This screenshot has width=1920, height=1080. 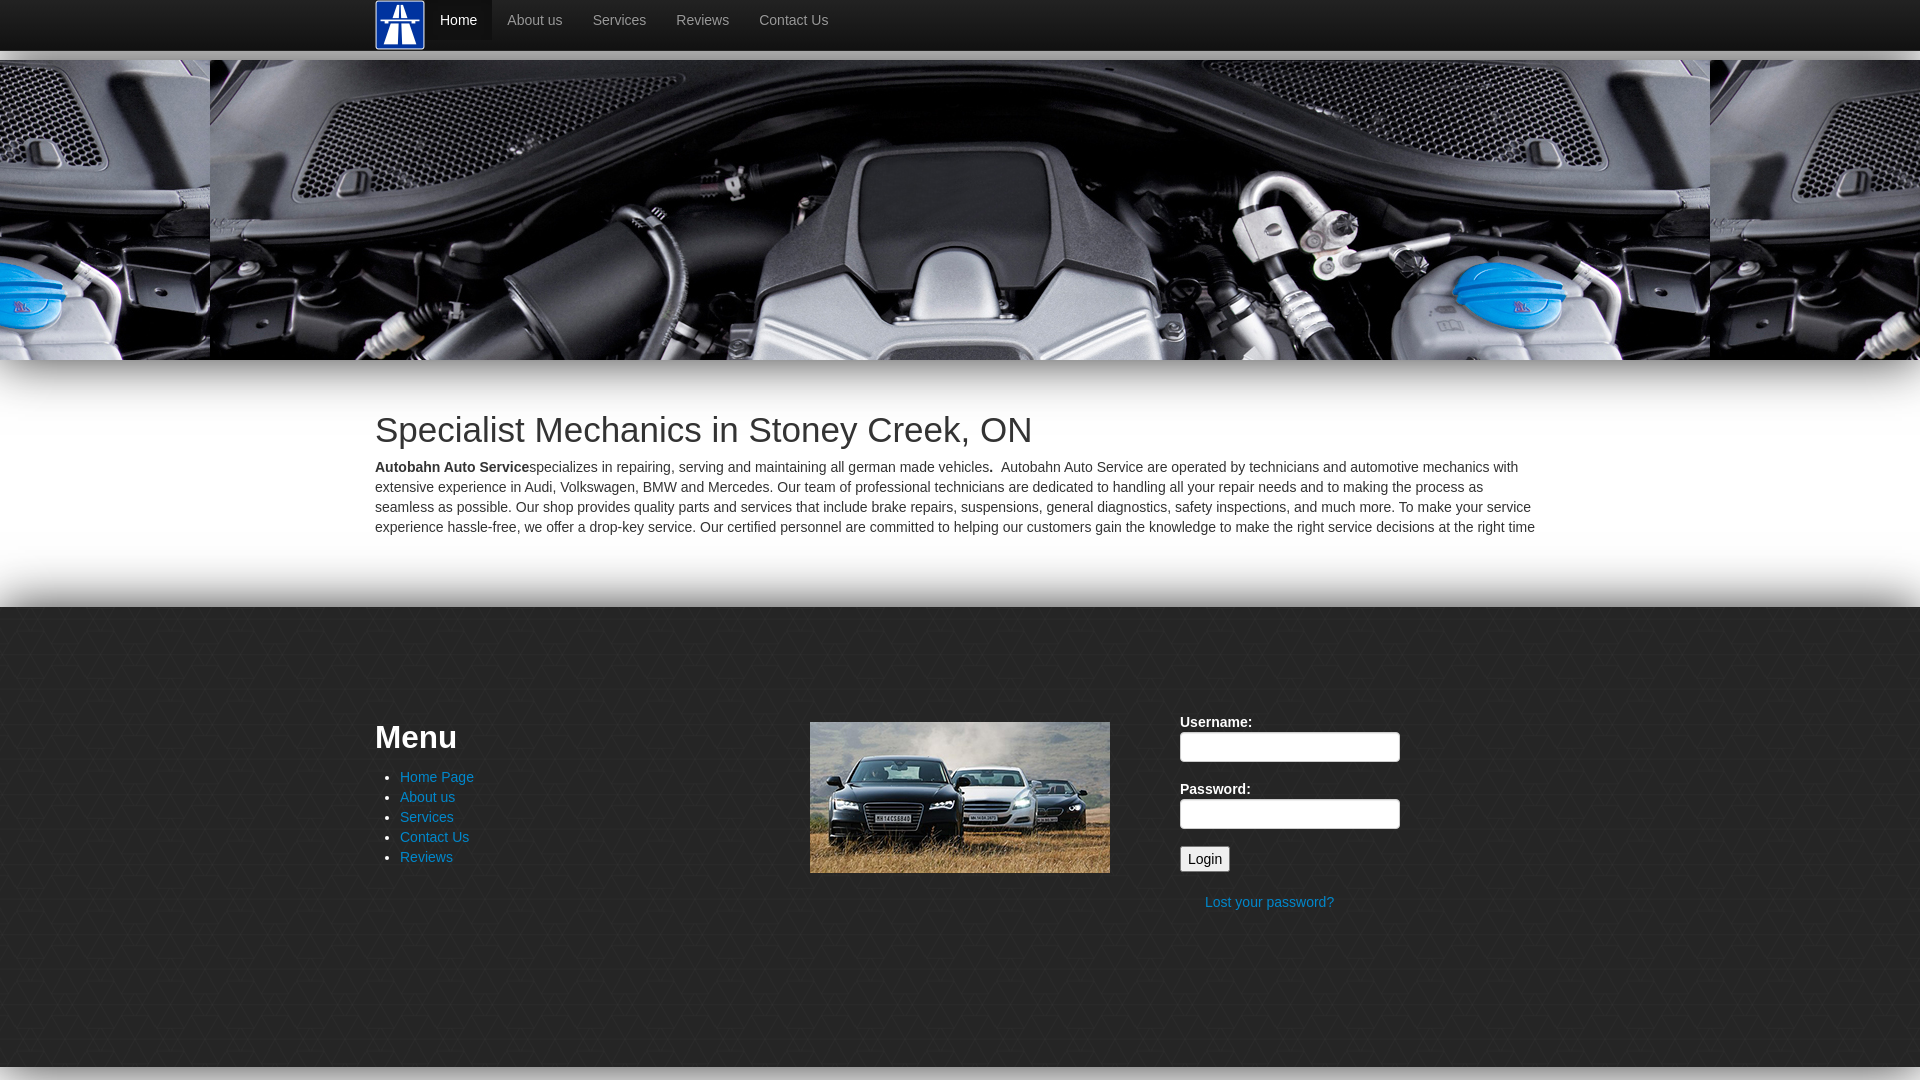 What do you see at coordinates (794, 20) in the screenshot?
I see `Contact Us` at bounding box center [794, 20].